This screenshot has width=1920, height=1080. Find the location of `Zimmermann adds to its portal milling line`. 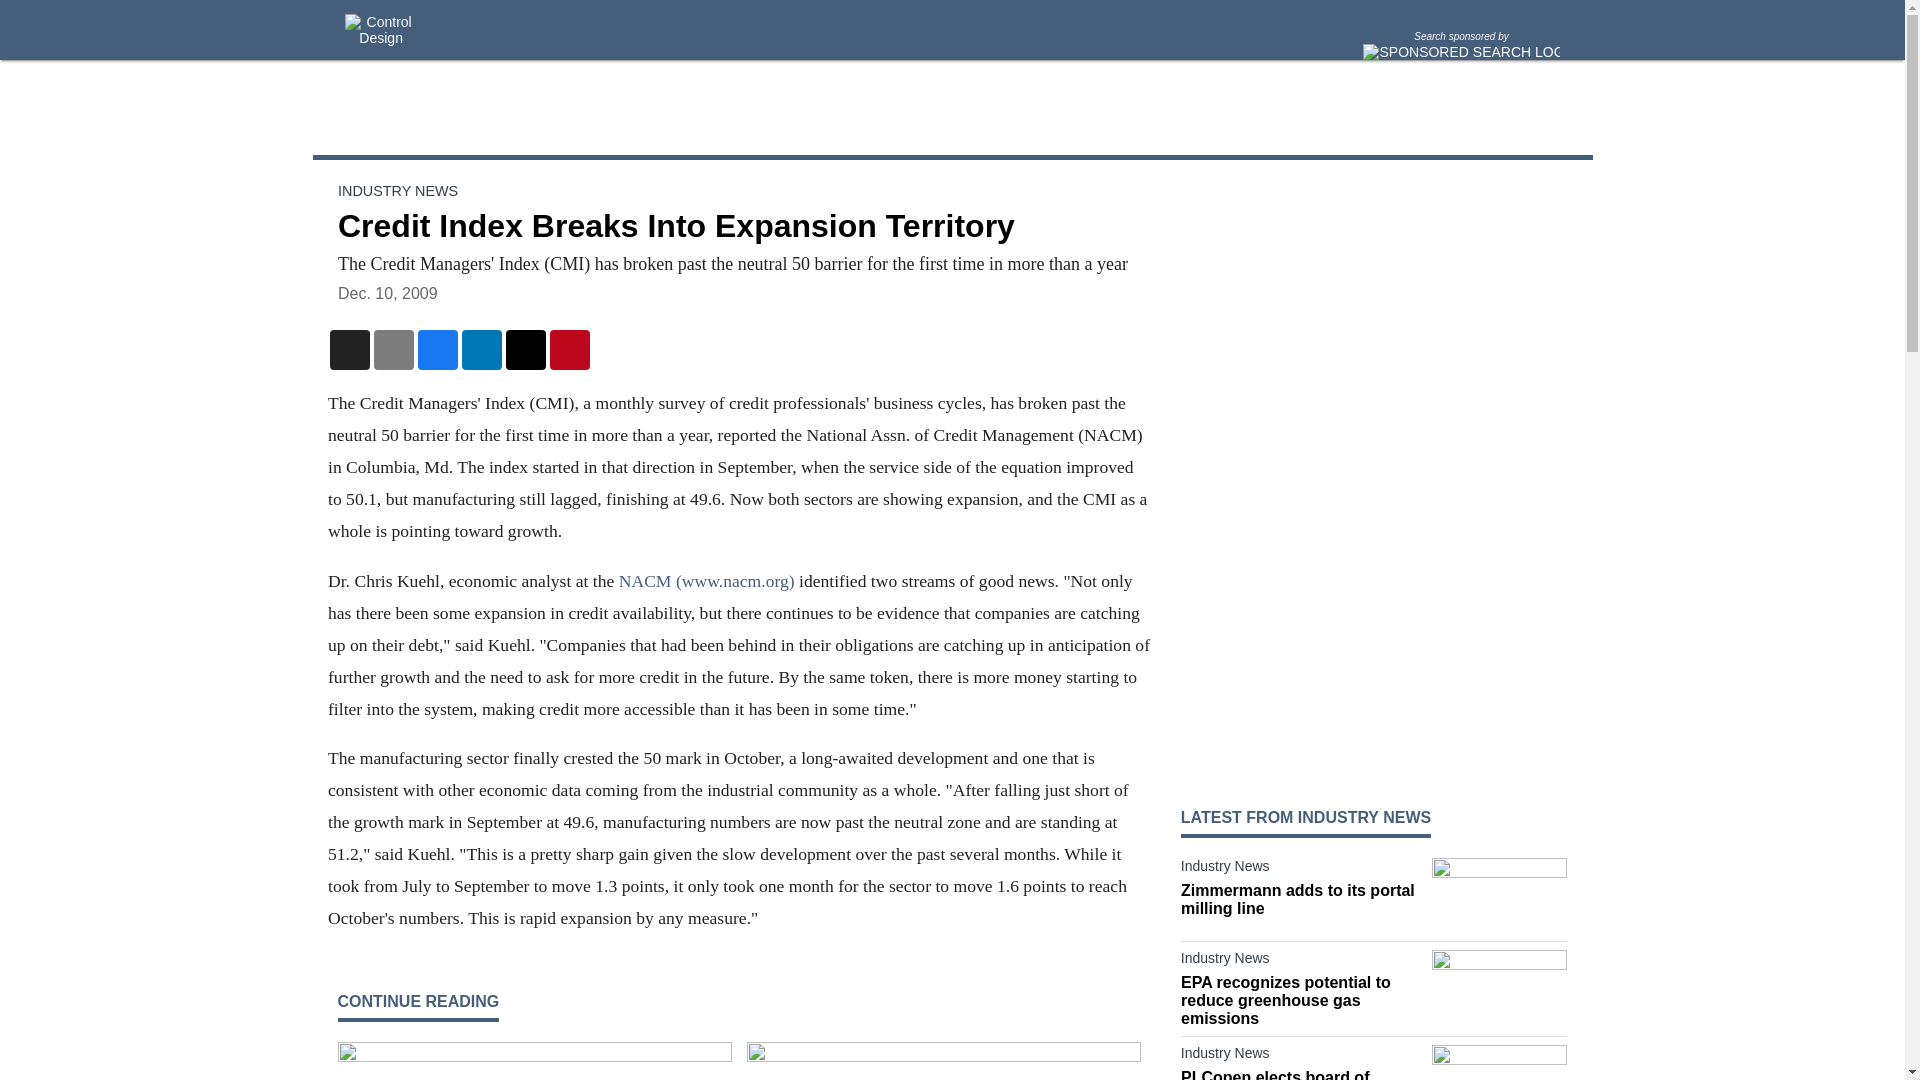

Zimmermann adds to its portal milling line is located at coordinates (1301, 900).